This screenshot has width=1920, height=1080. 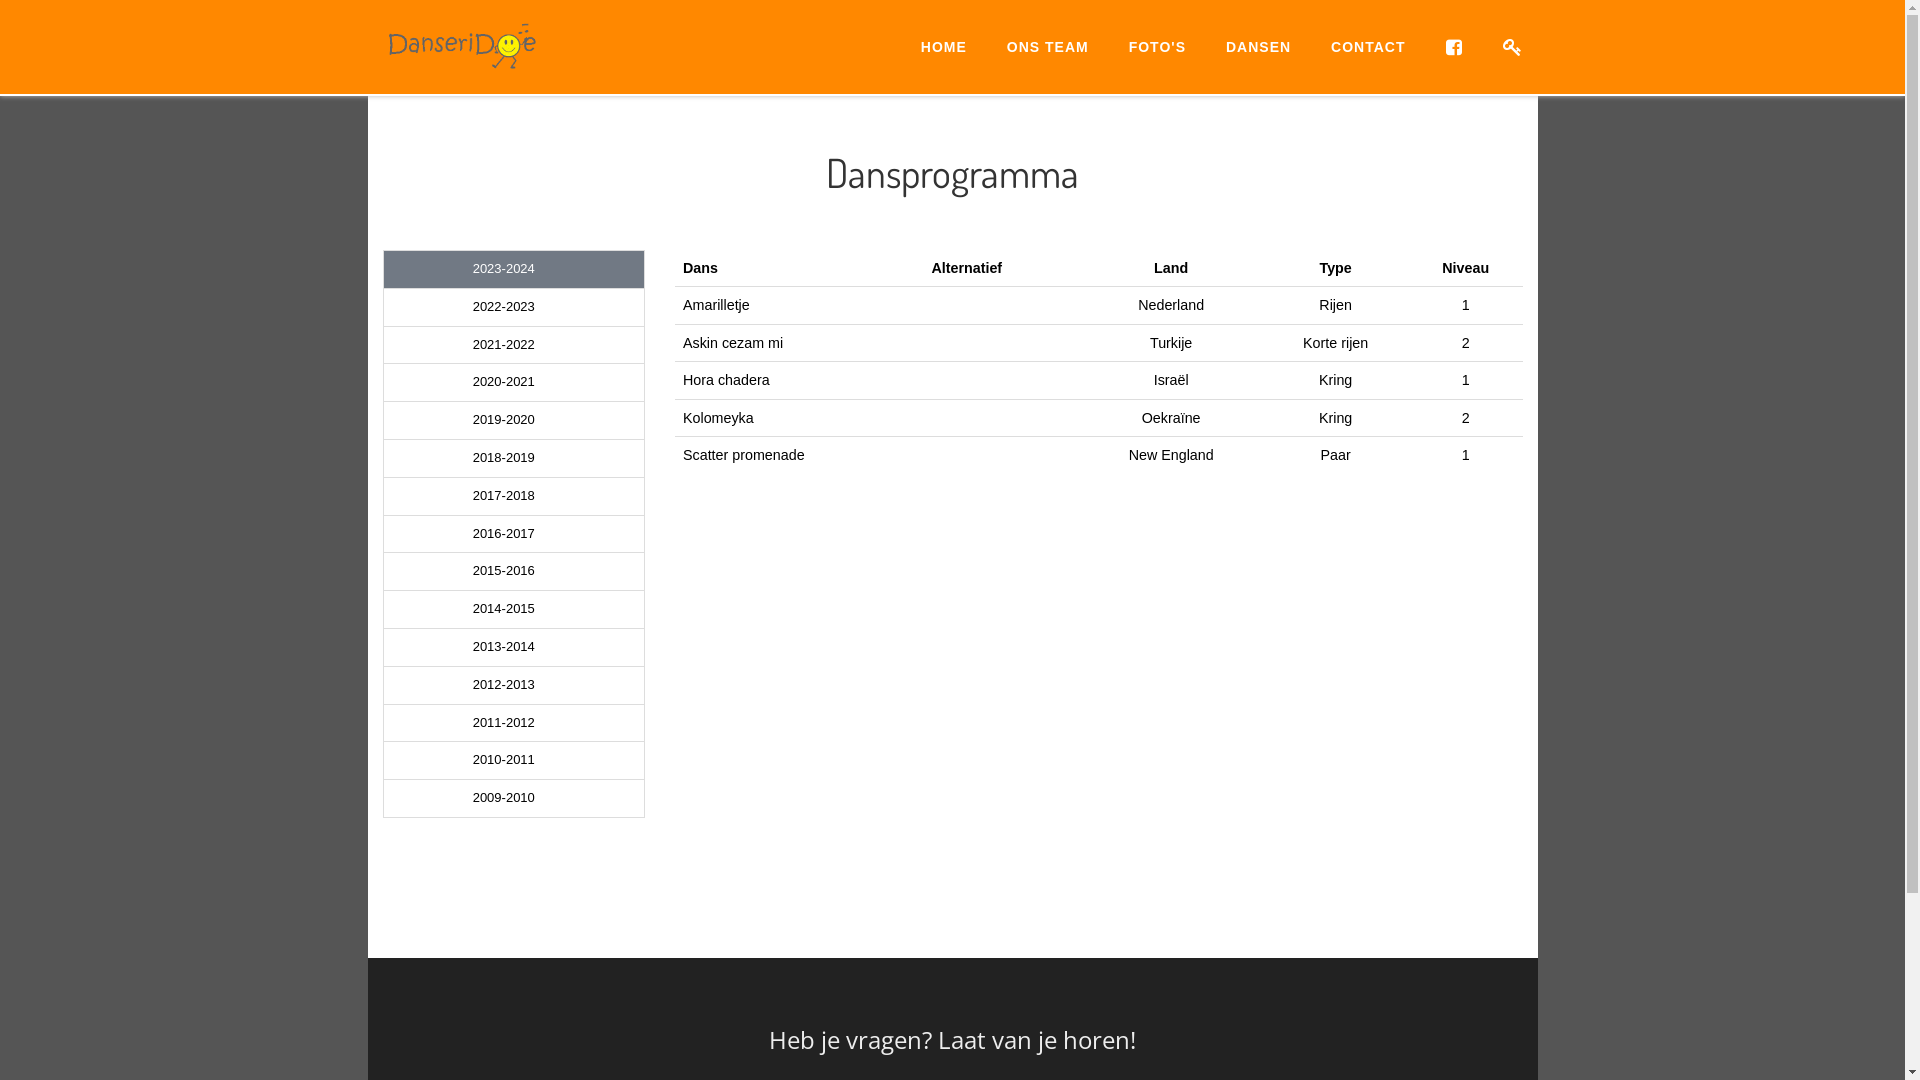 I want to click on HOME, so click(x=944, y=47).